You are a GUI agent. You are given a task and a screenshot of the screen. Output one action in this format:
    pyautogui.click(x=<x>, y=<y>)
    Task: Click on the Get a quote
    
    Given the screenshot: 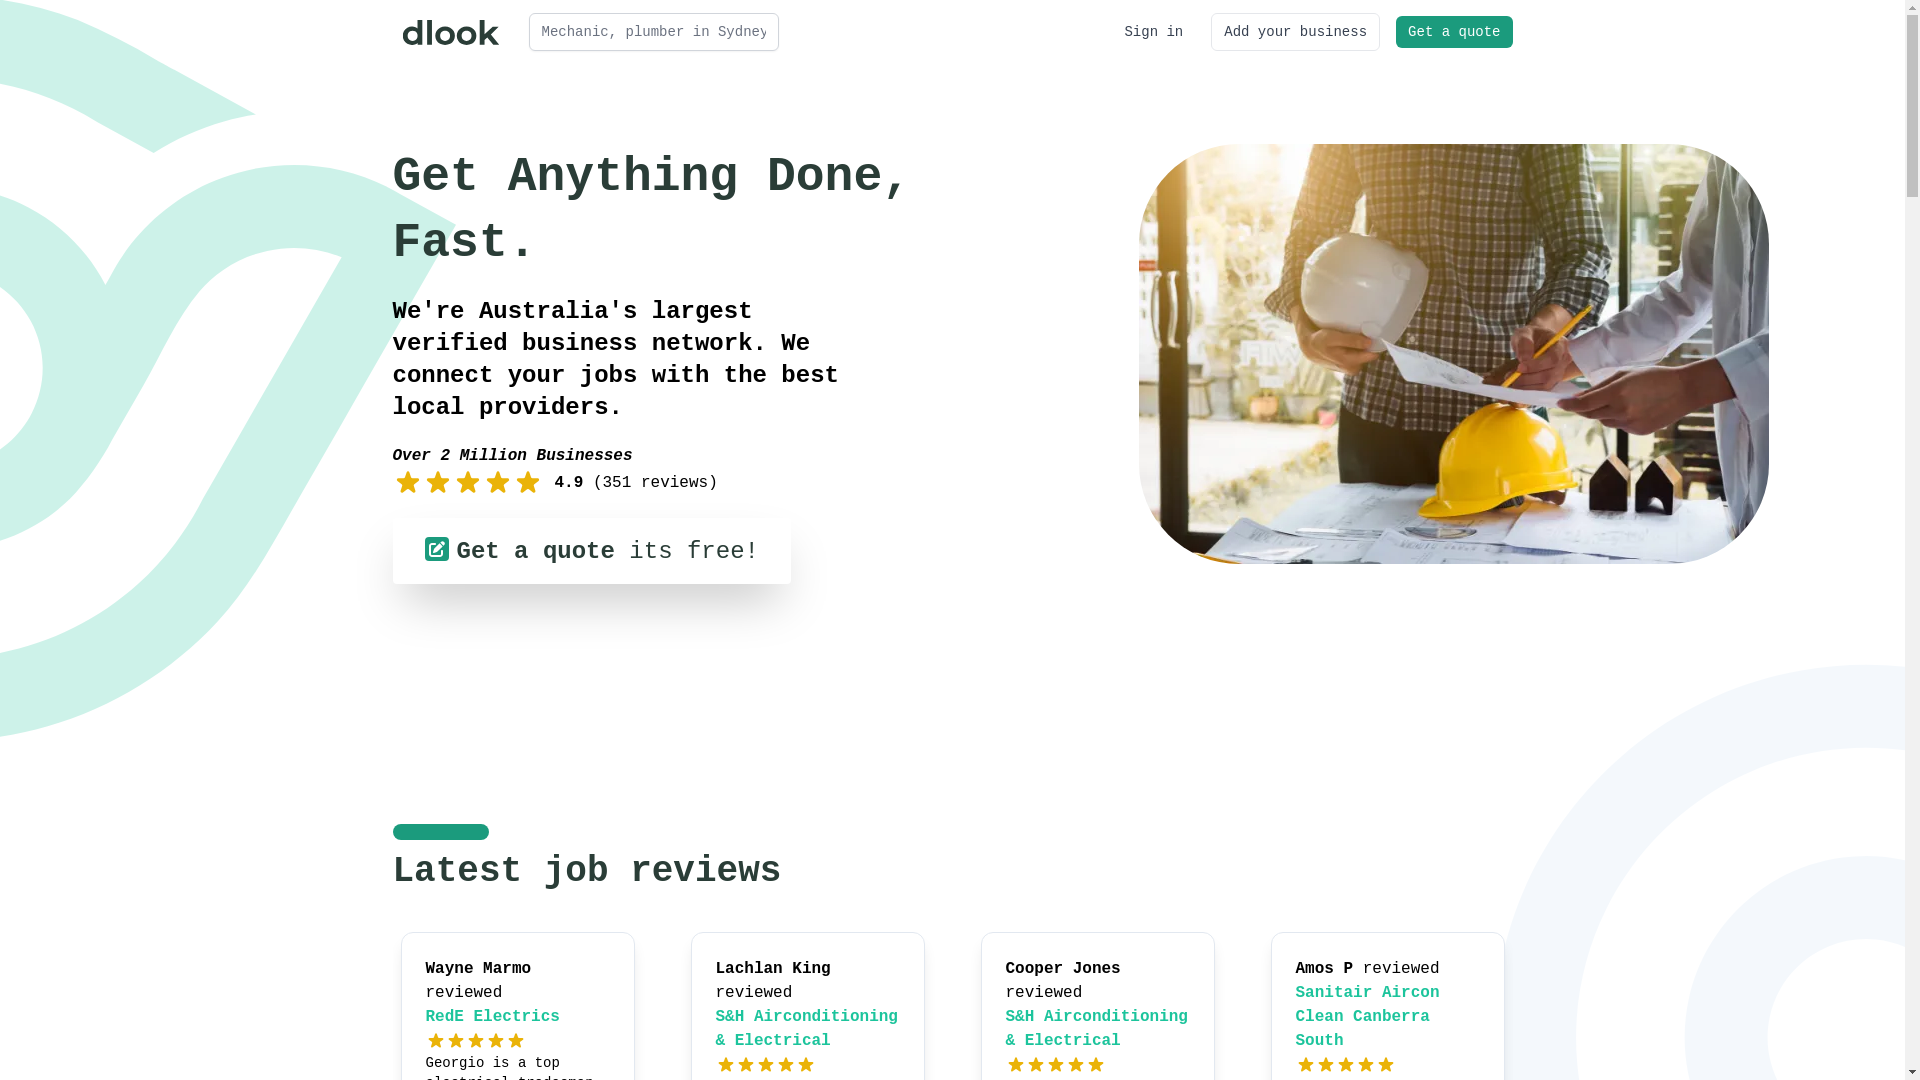 What is the action you would take?
    pyautogui.click(x=1454, y=32)
    